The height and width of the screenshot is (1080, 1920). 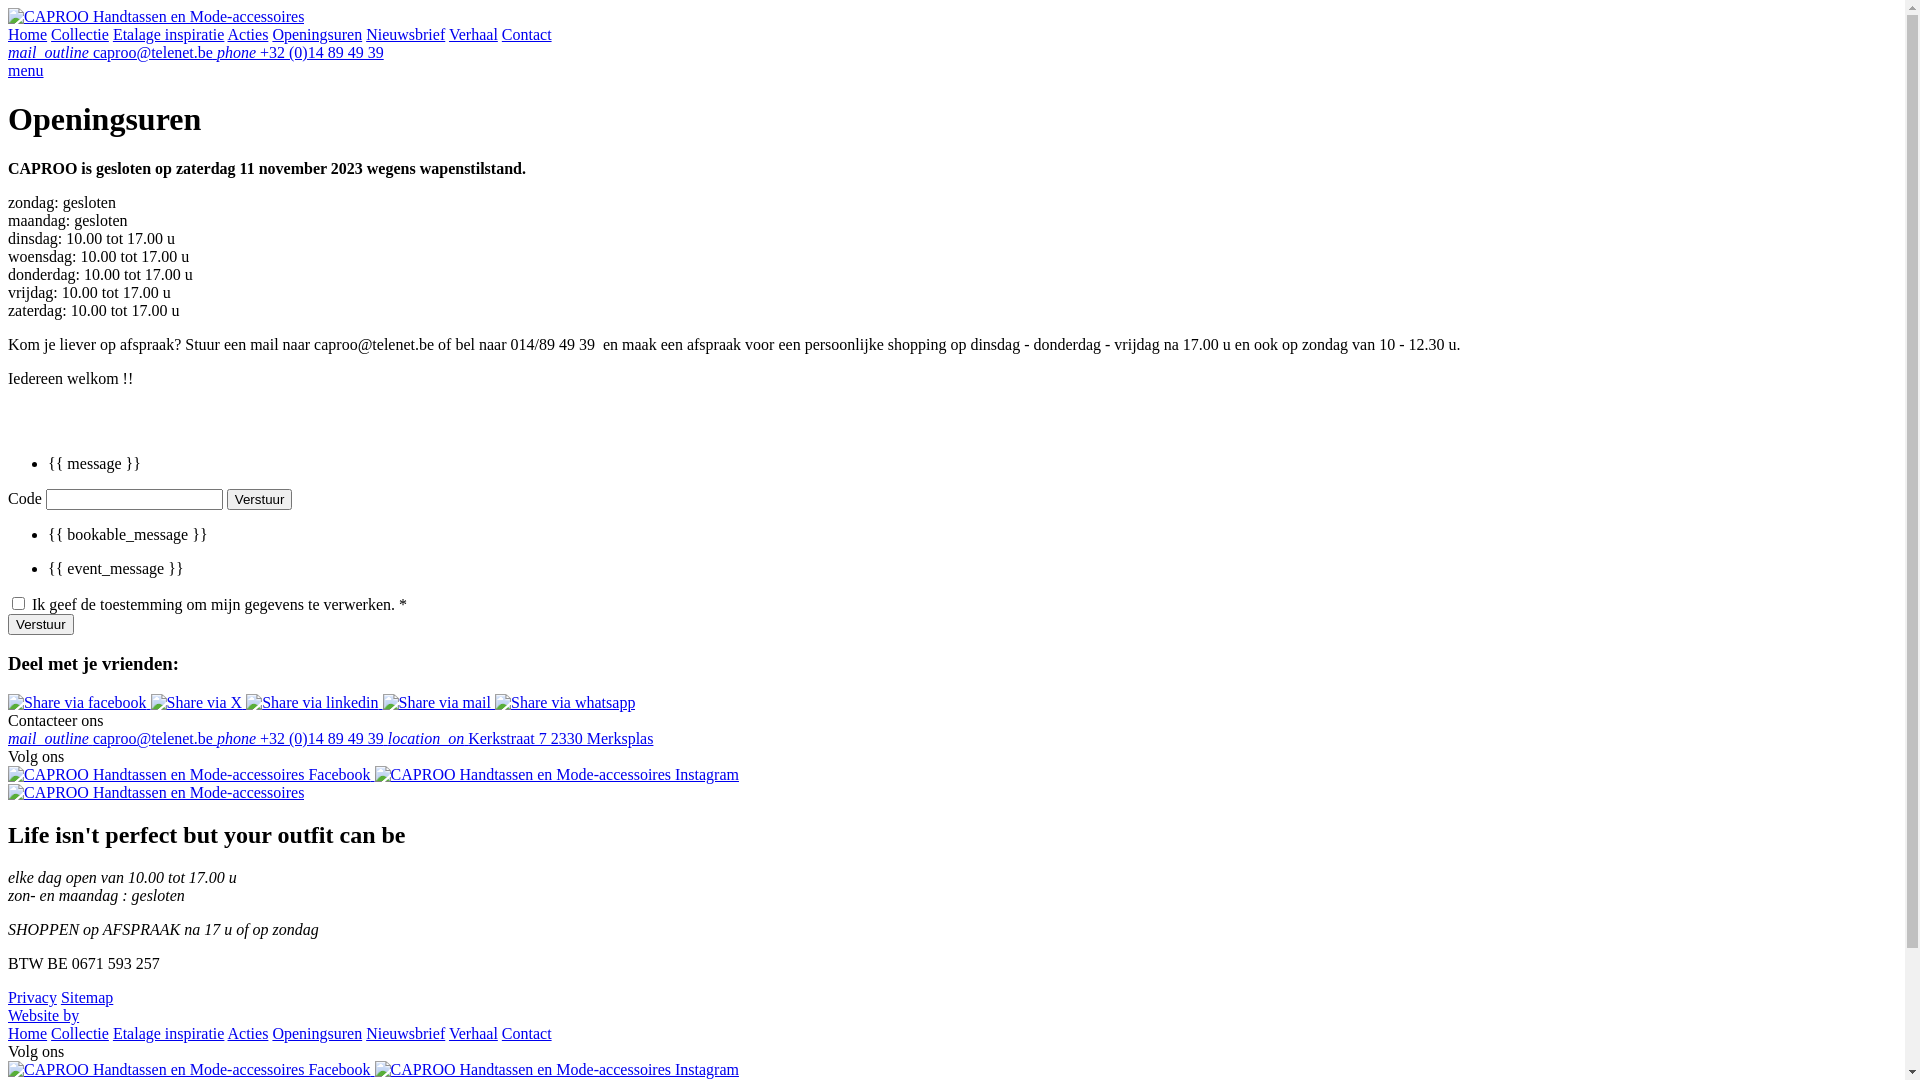 I want to click on Acties, so click(x=248, y=34).